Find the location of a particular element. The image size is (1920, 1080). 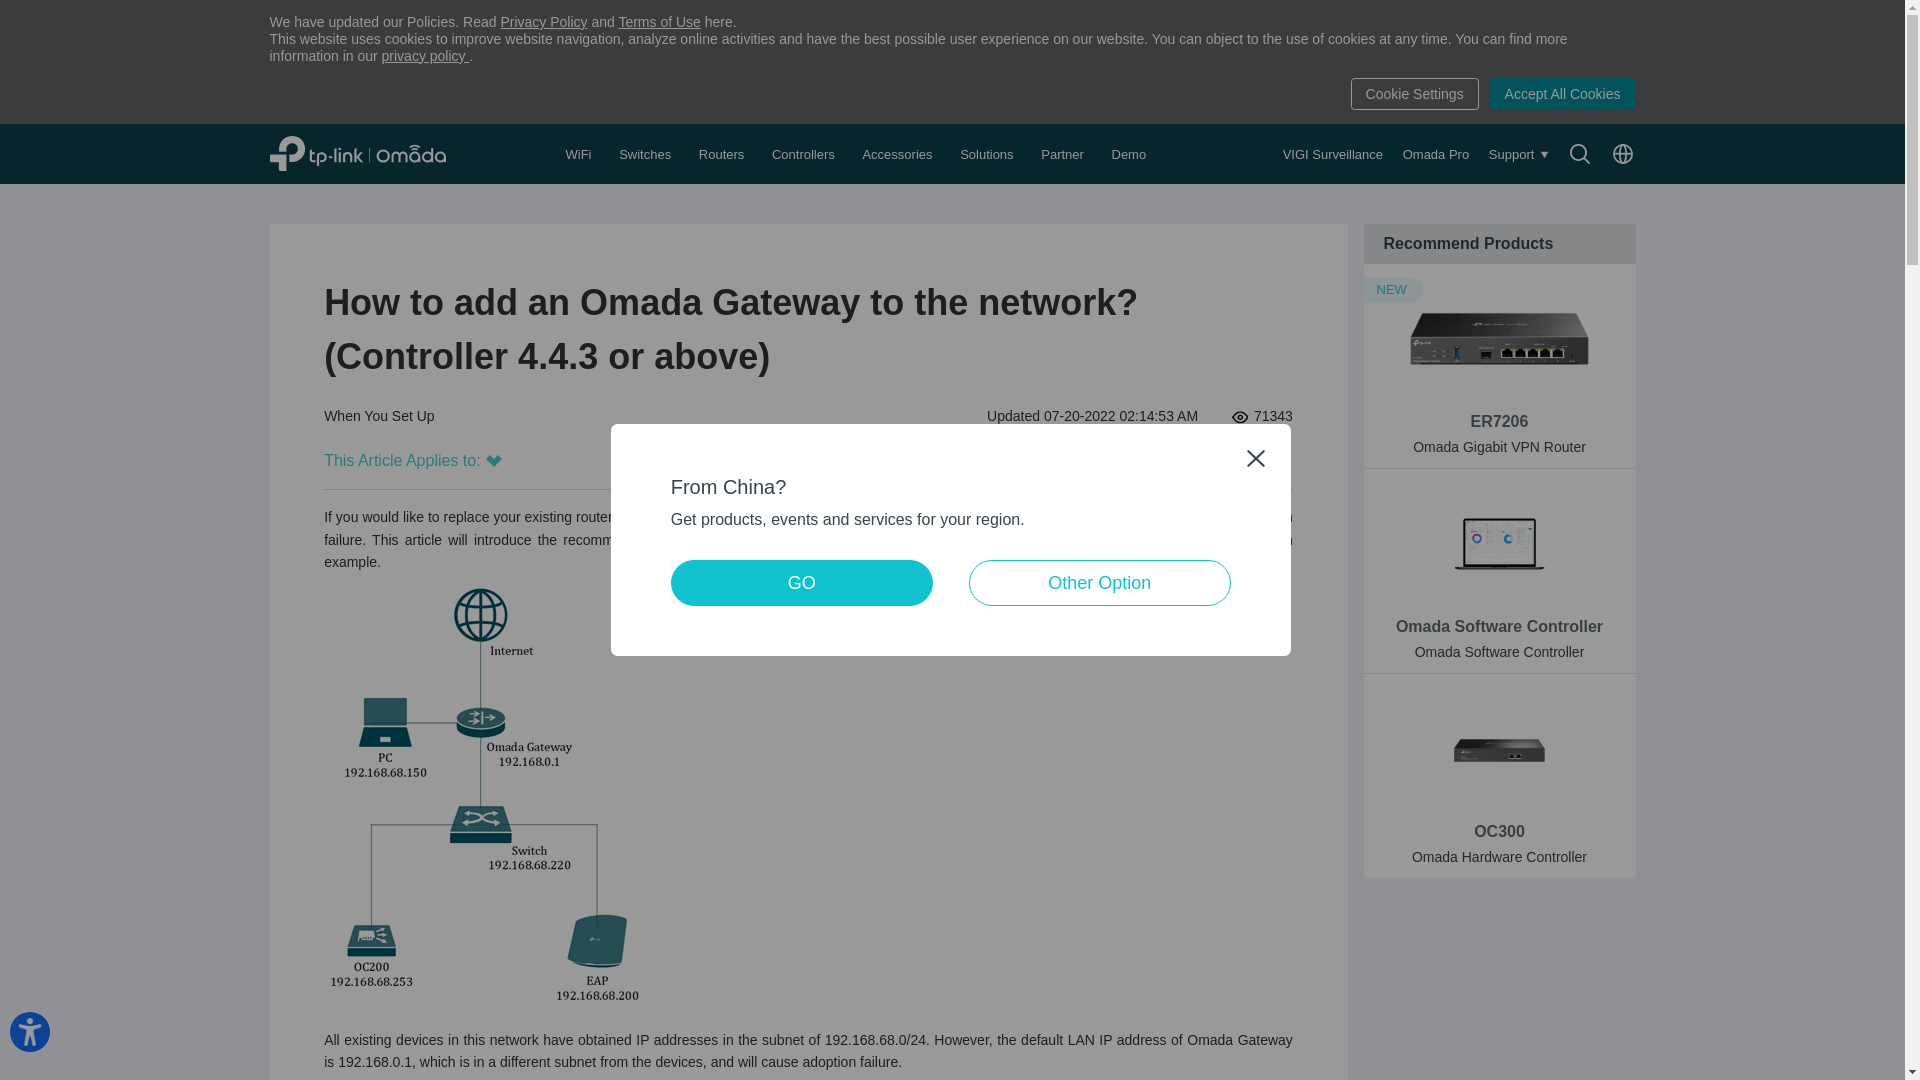

TP-Link, Reliably Smart is located at coordinates (380, 153).